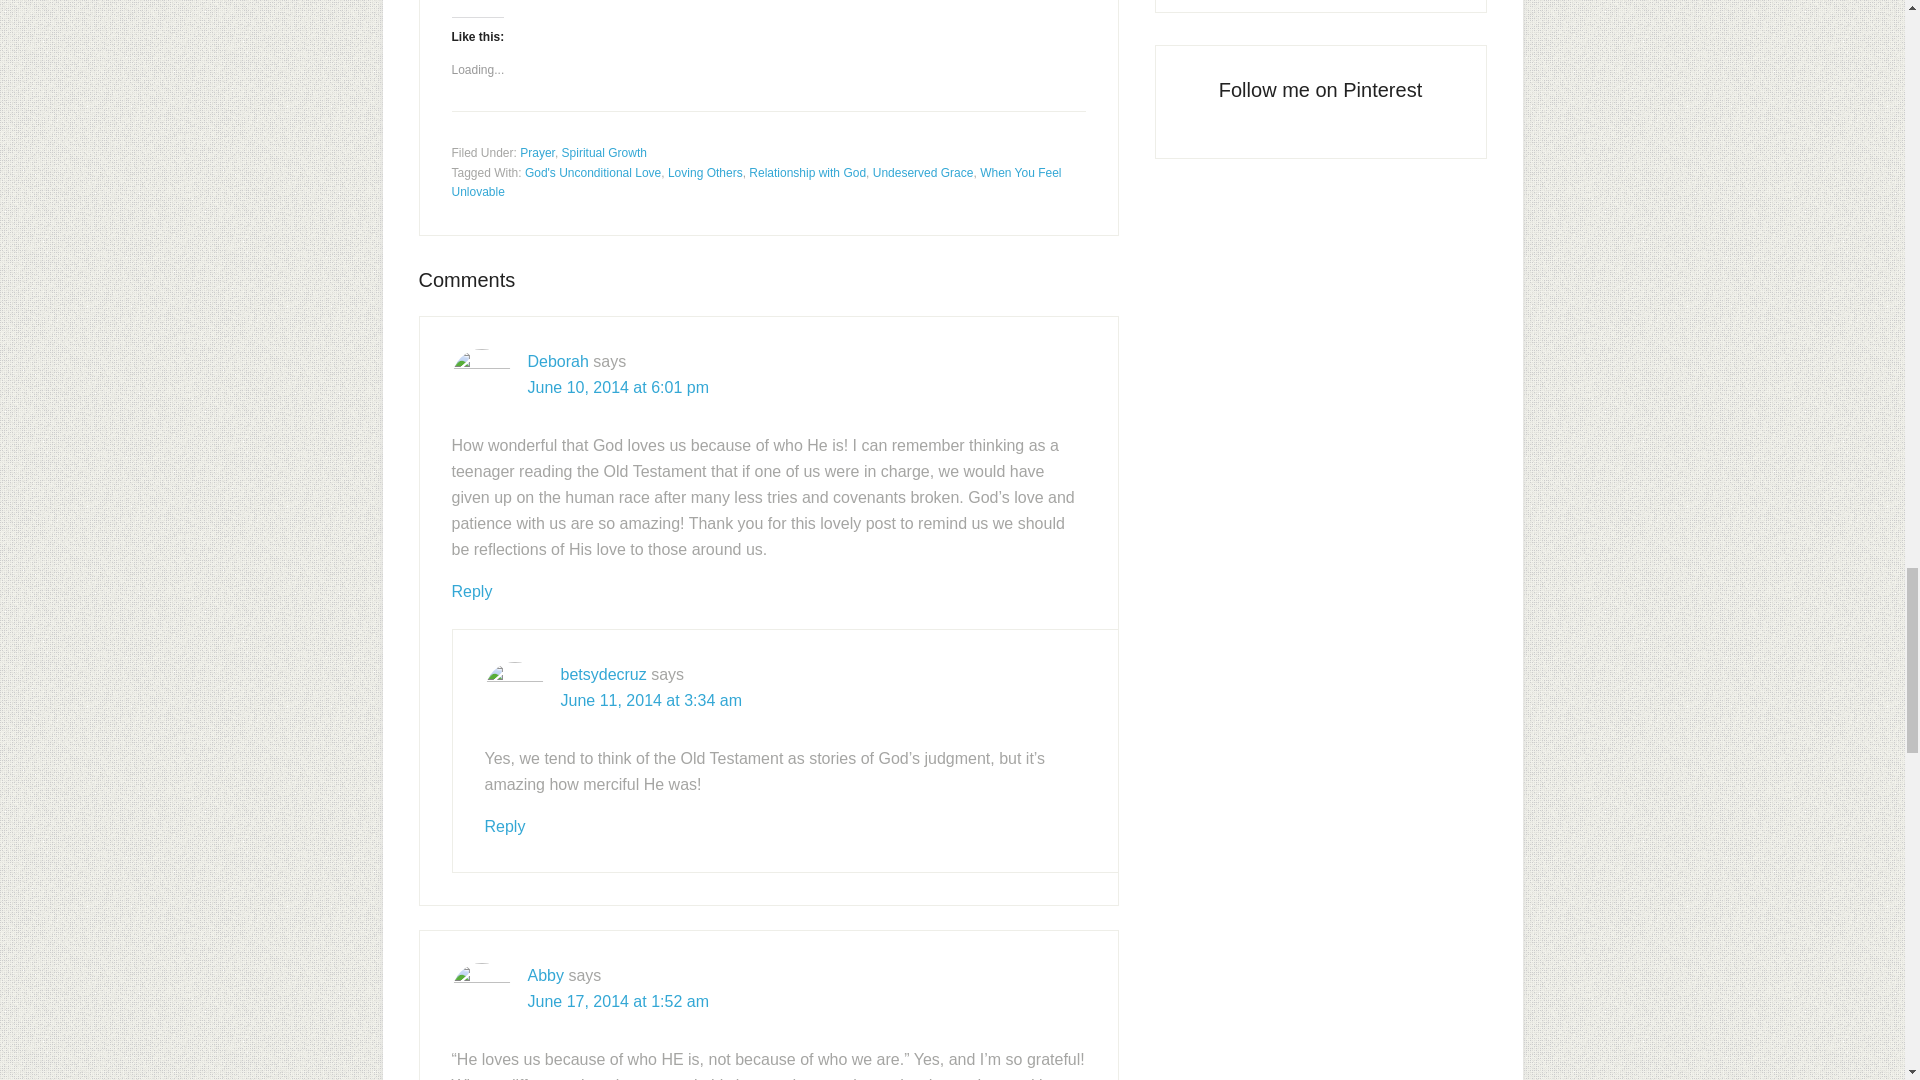 This screenshot has width=1920, height=1080. I want to click on Undeserved Grace, so click(923, 173).